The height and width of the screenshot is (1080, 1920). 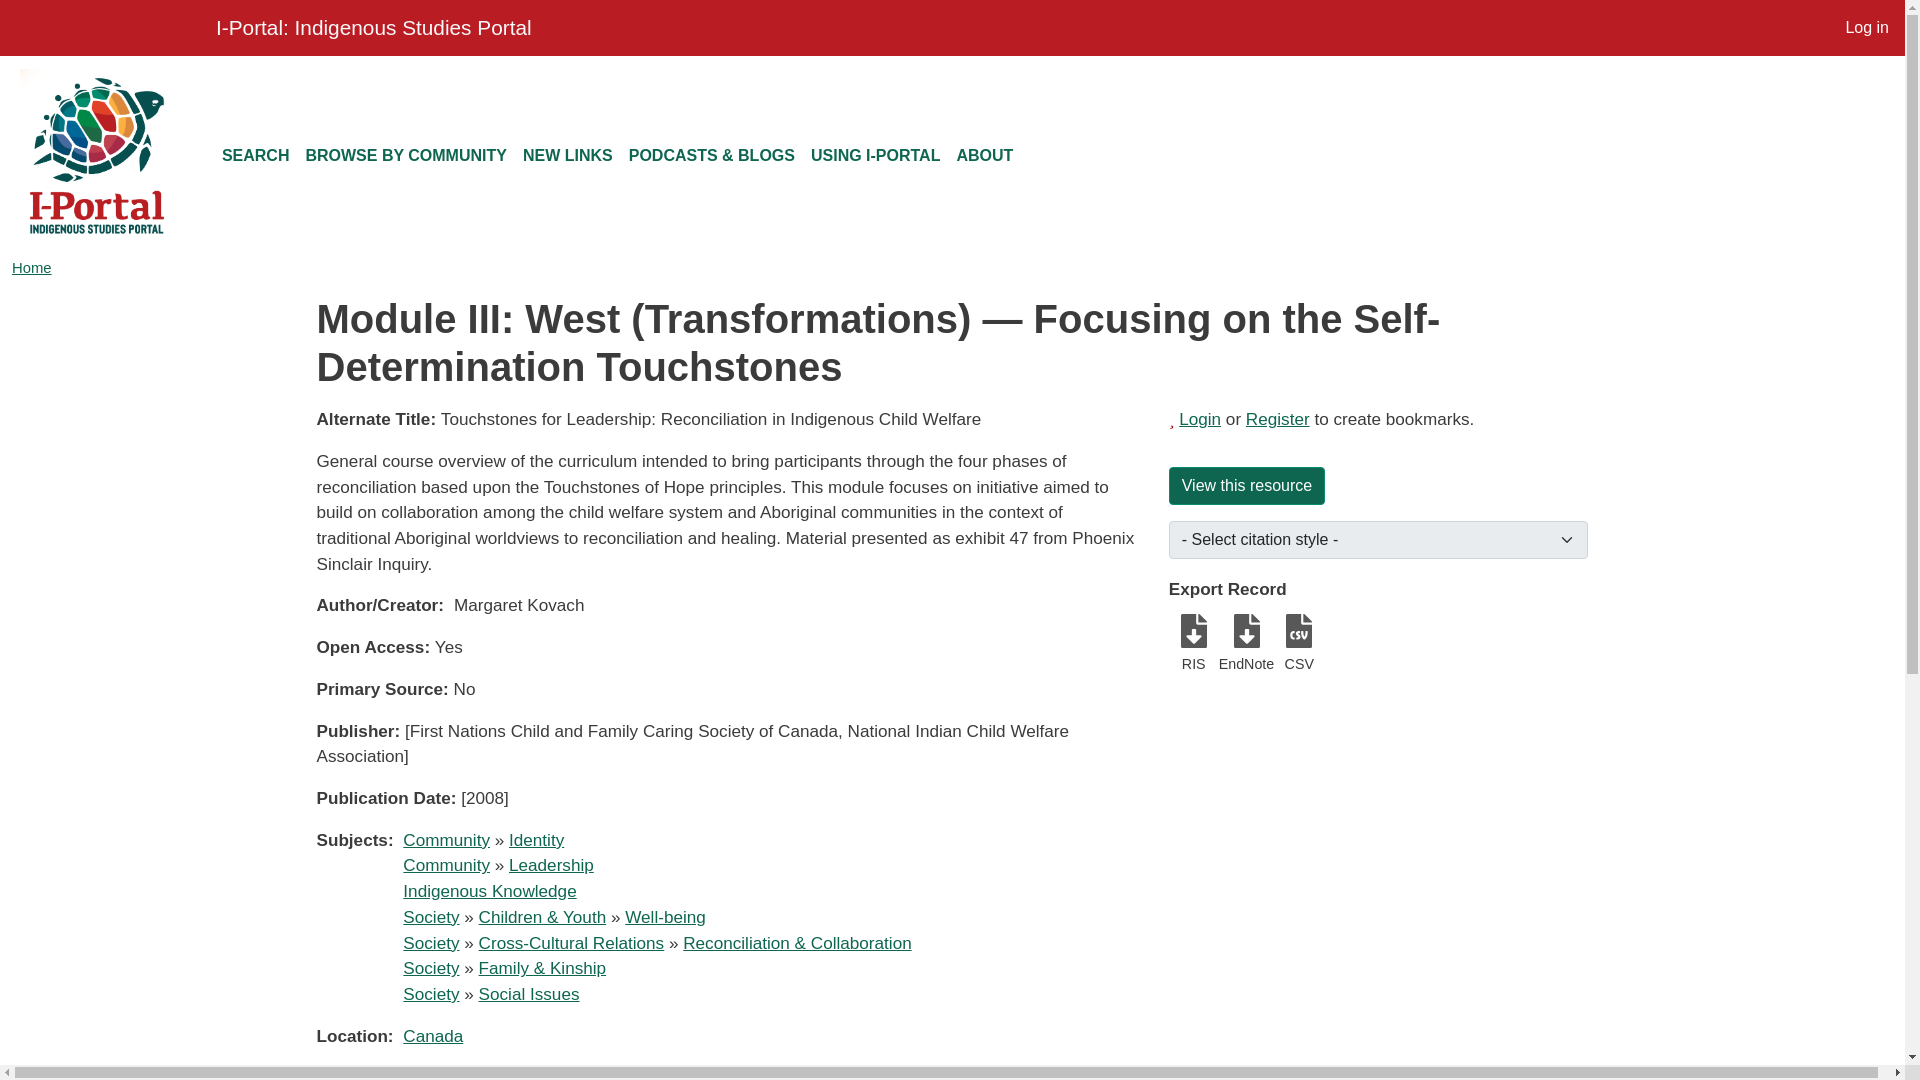 I want to click on Log in, so click(x=1866, y=27).